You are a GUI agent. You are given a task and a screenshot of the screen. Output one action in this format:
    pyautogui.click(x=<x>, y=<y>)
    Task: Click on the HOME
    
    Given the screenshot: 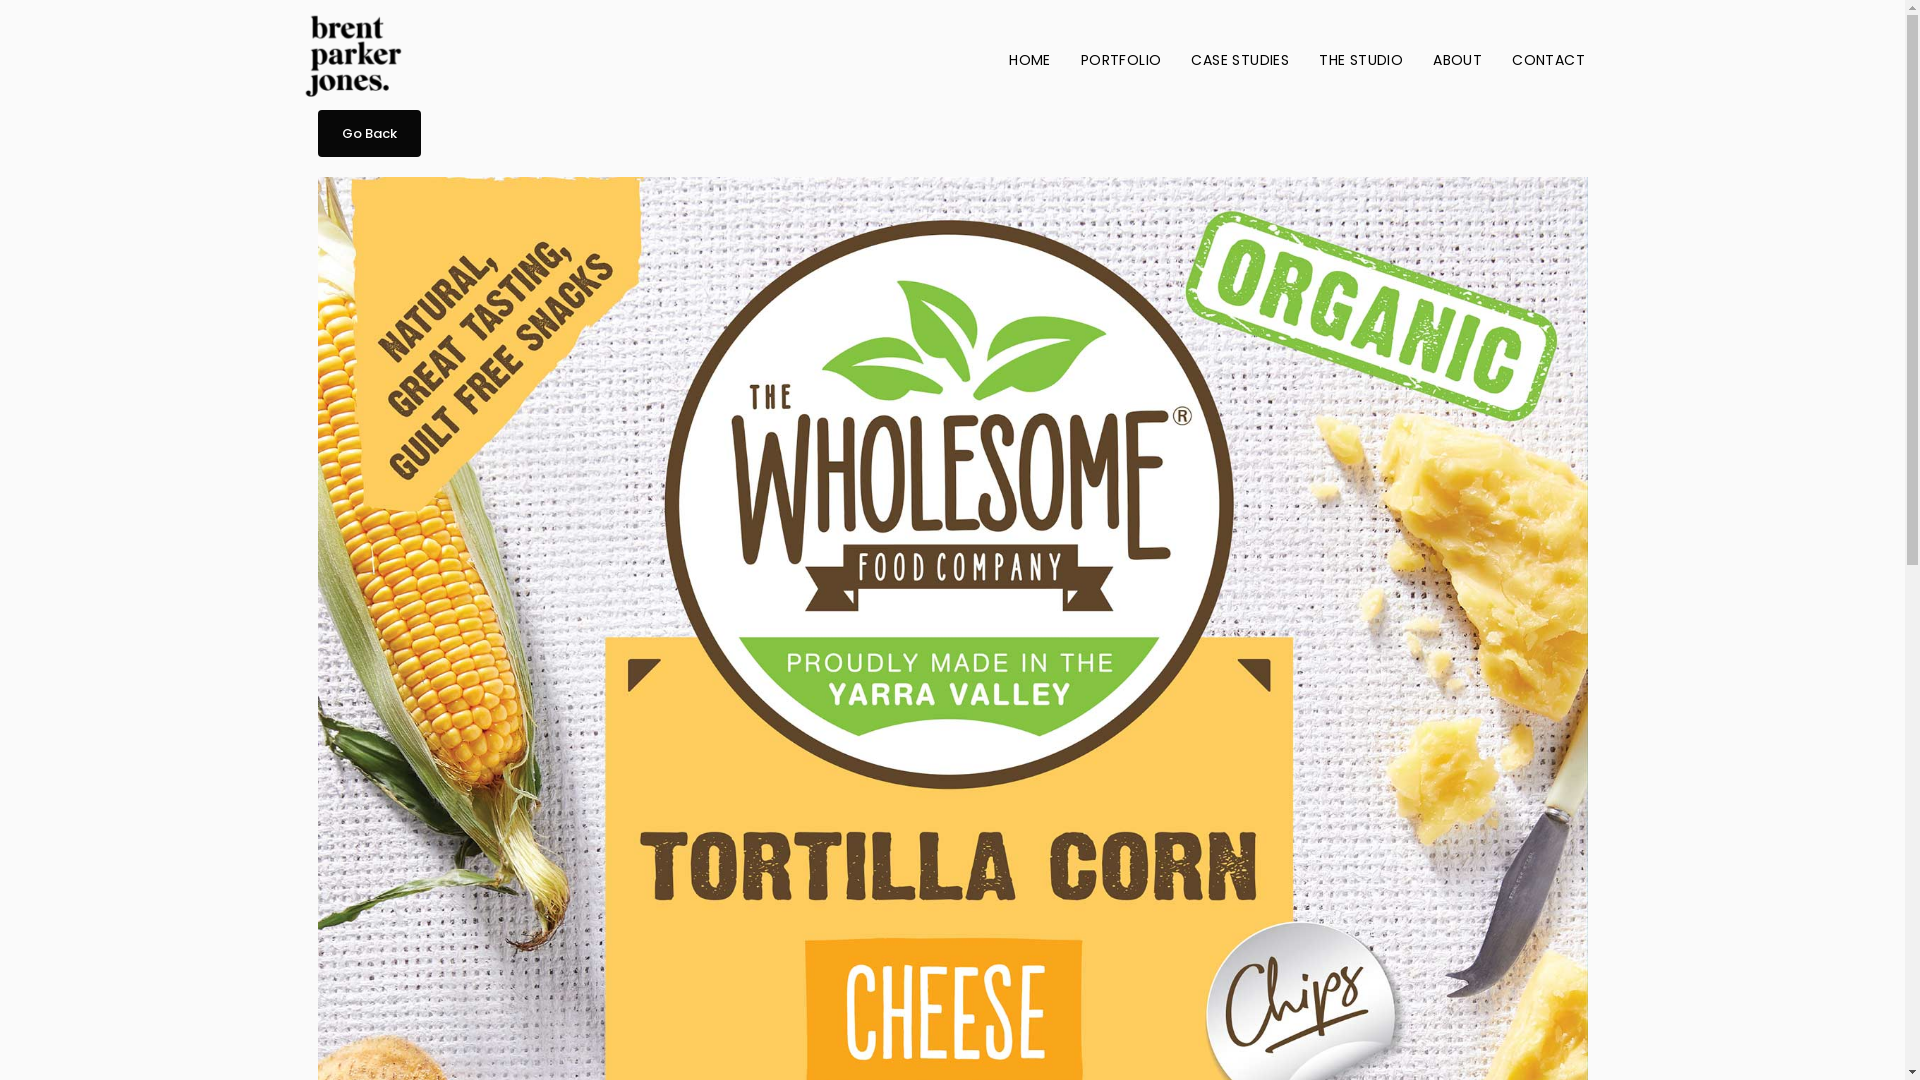 What is the action you would take?
    pyautogui.click(x=1030, y=60)
    